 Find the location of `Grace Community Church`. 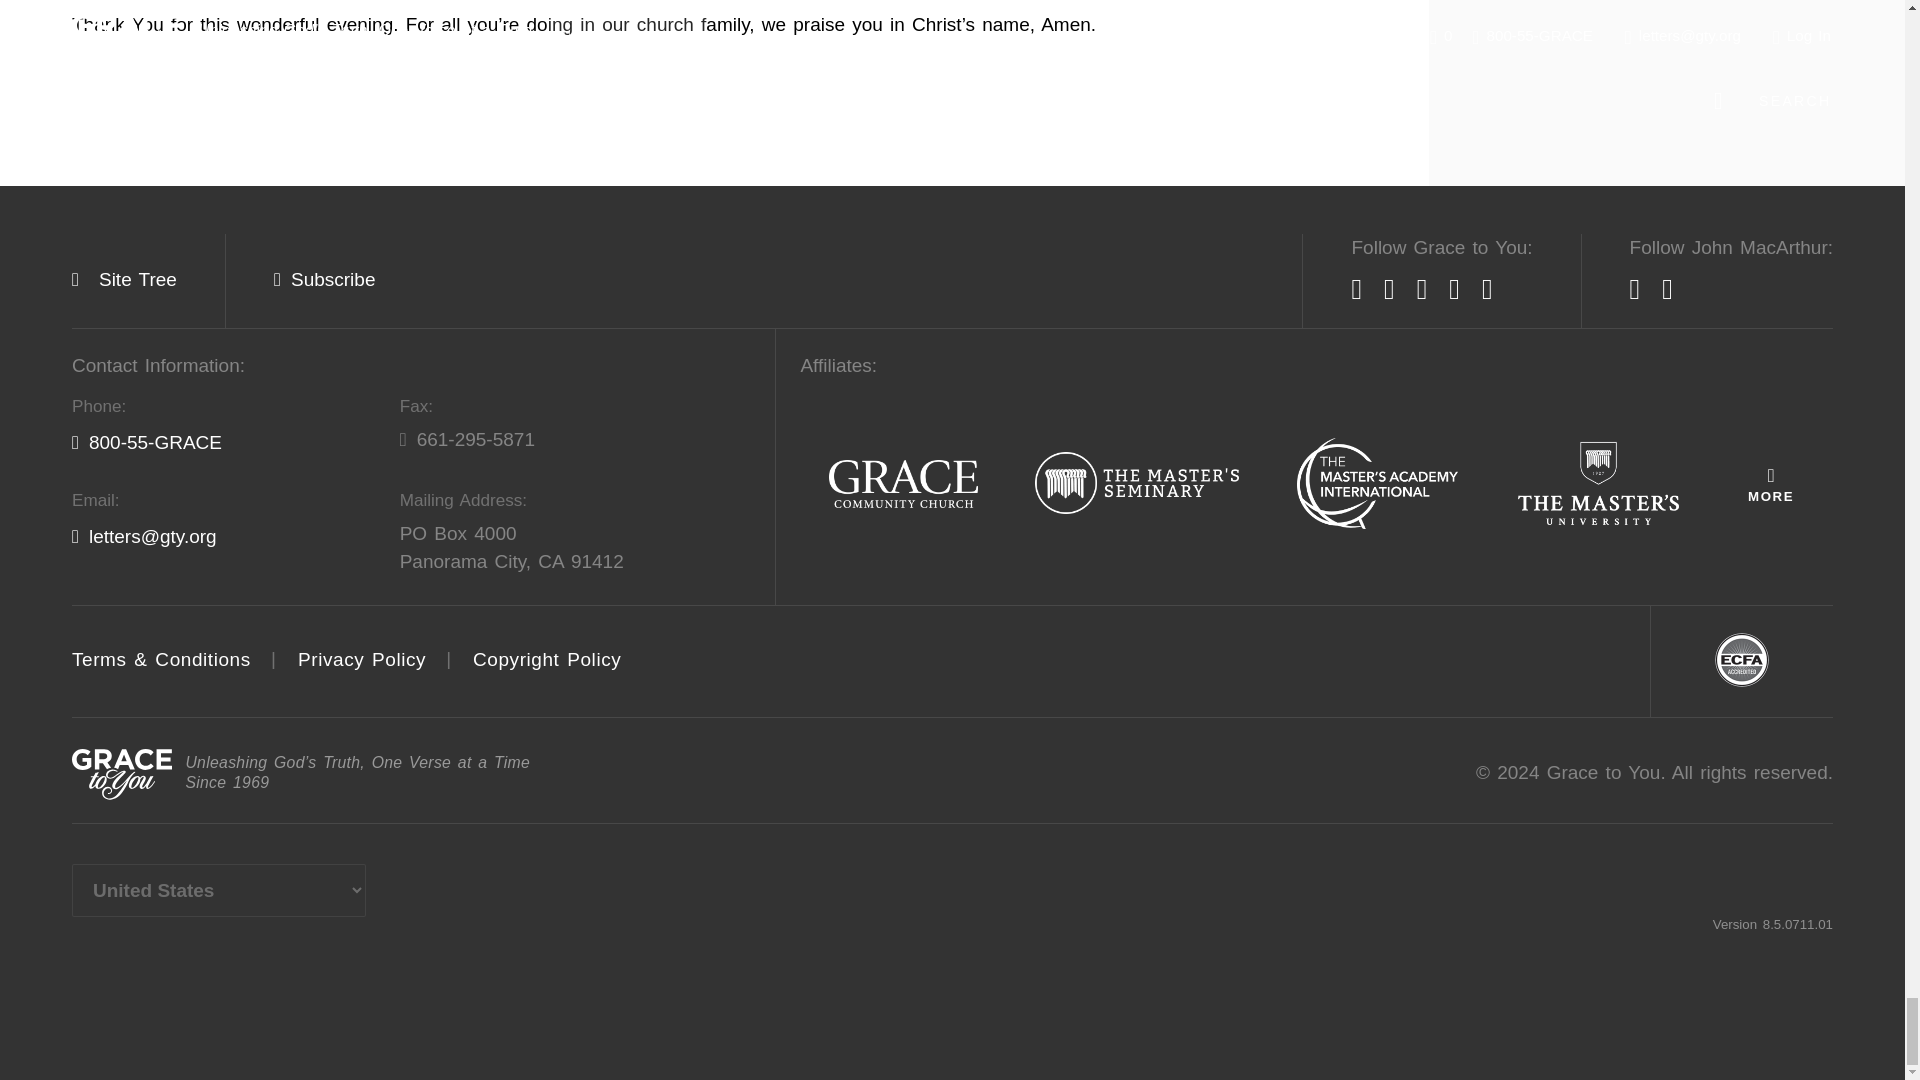

Grace Community Church is located at coordinates (903, 485).